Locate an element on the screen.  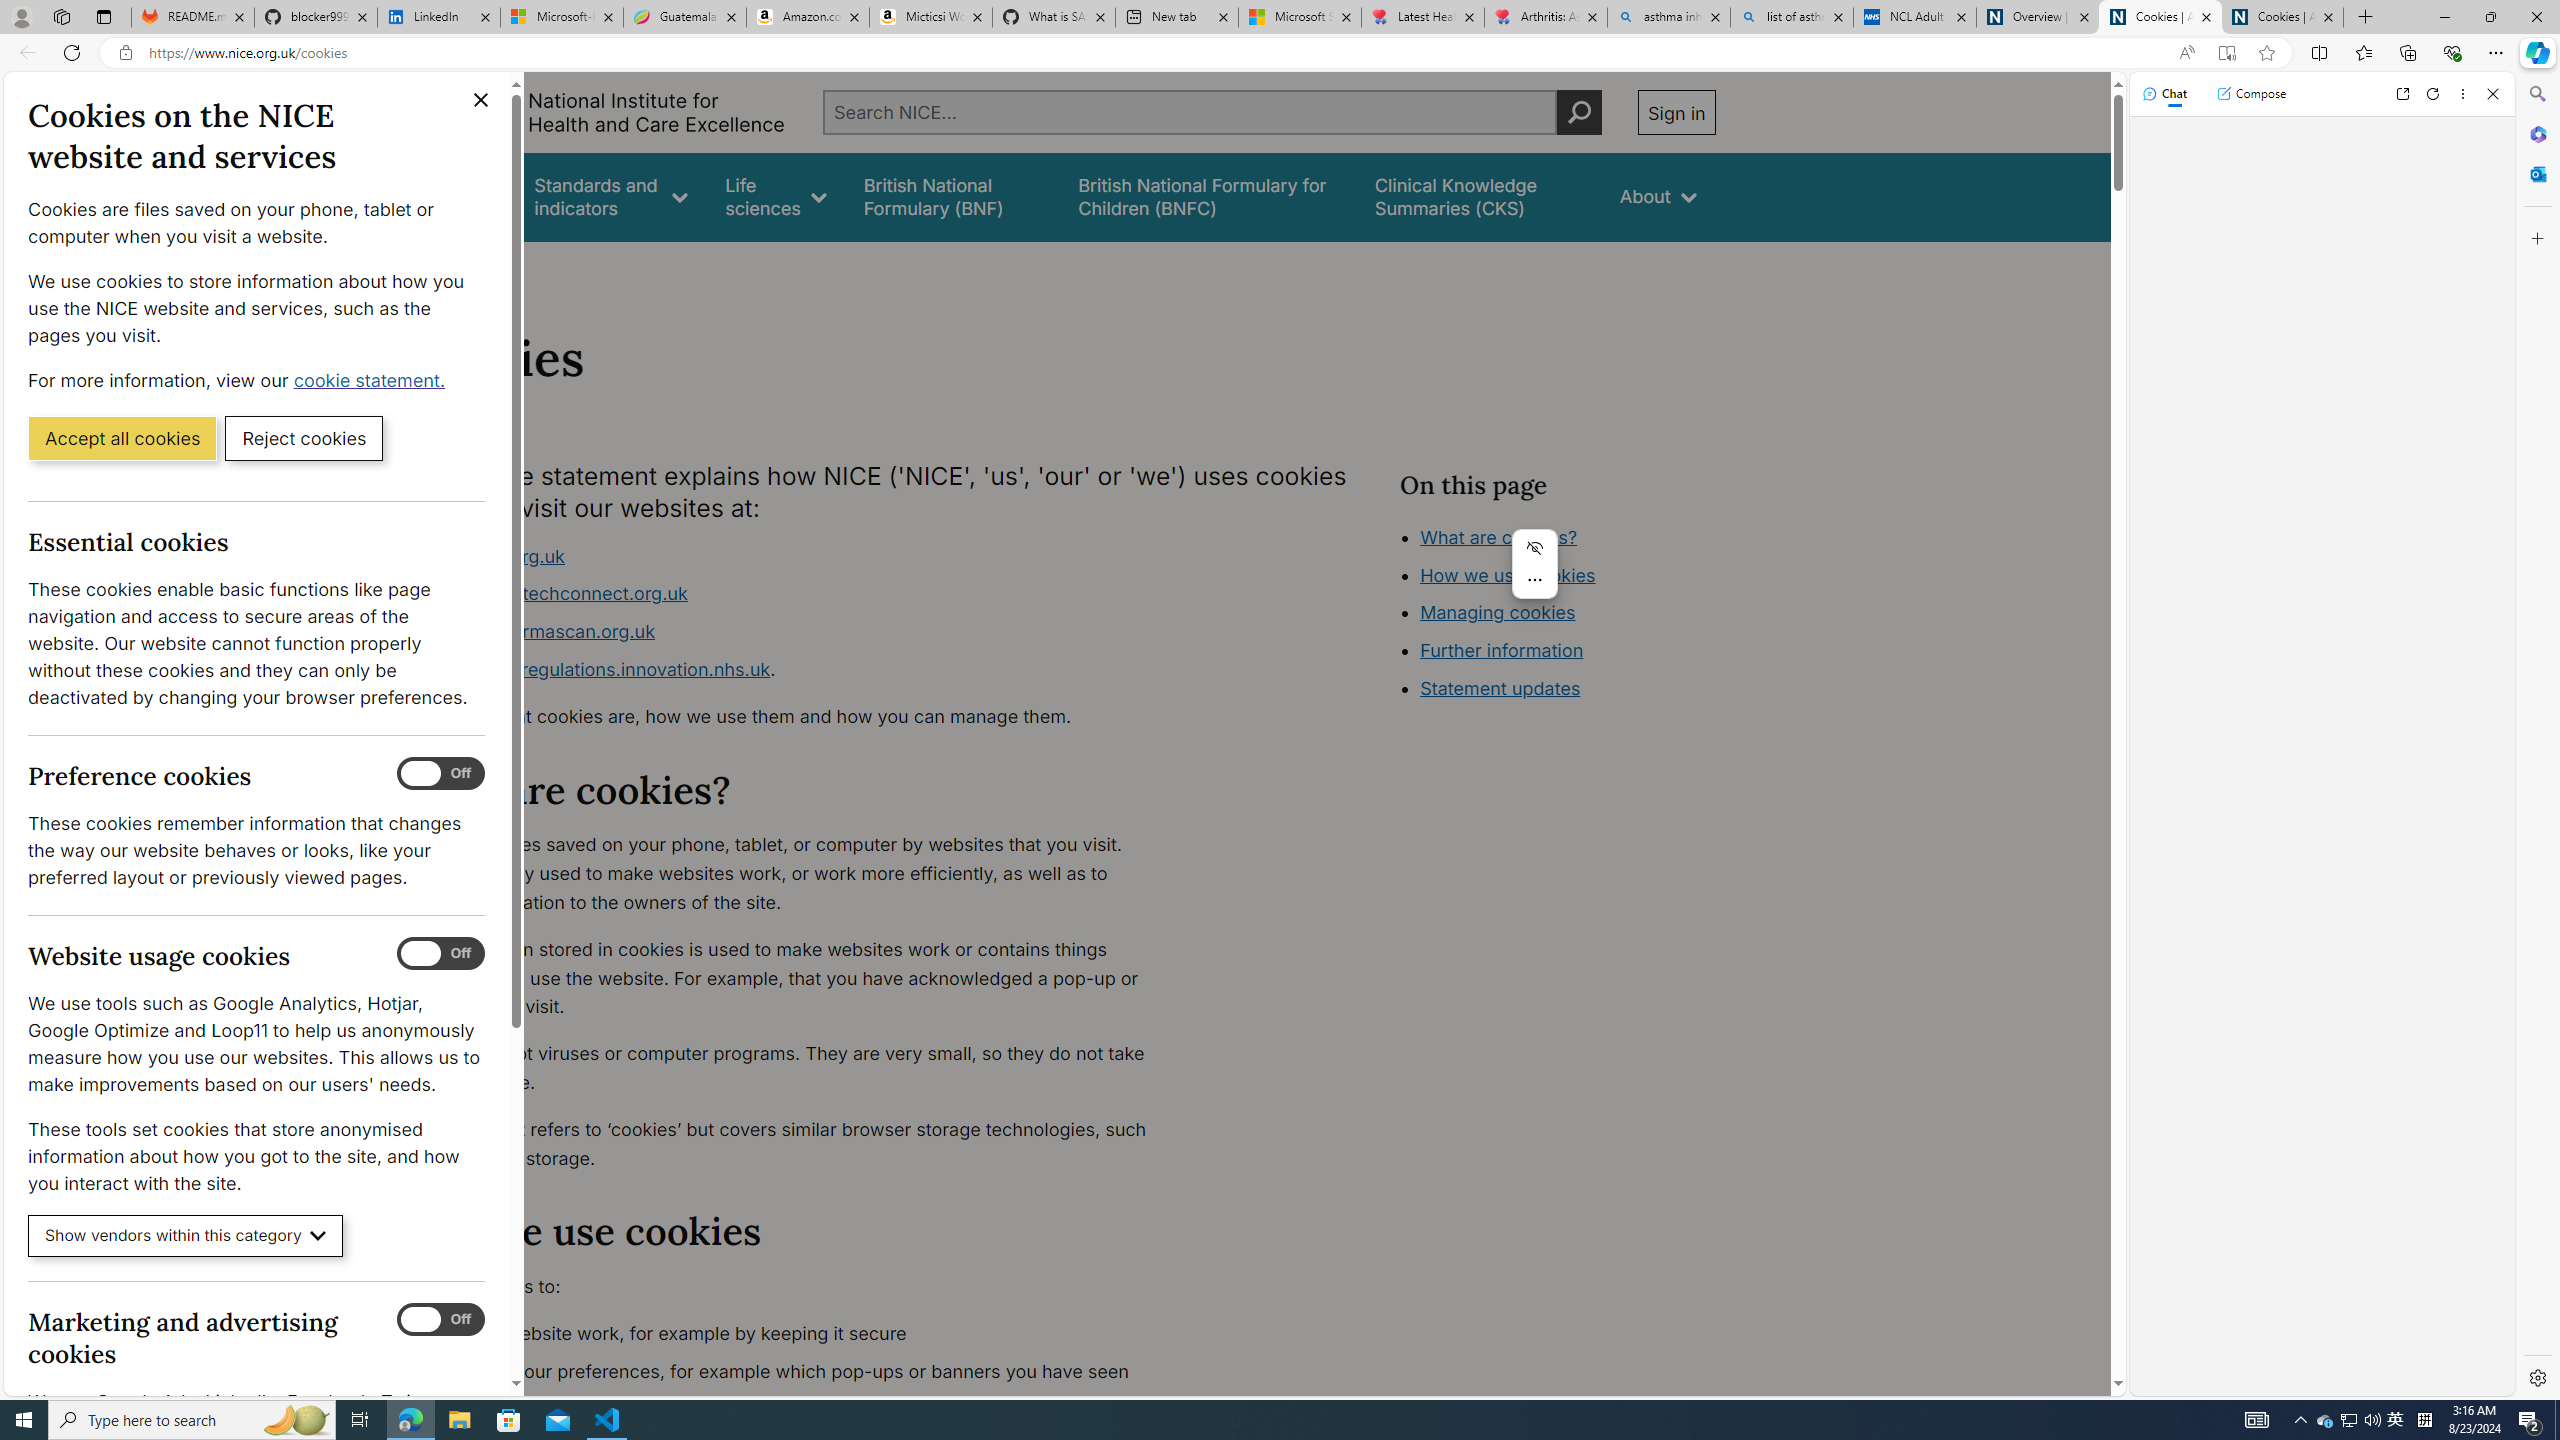
British National Formulary for Children (BNFC) is located at coordinates (1208, 196).